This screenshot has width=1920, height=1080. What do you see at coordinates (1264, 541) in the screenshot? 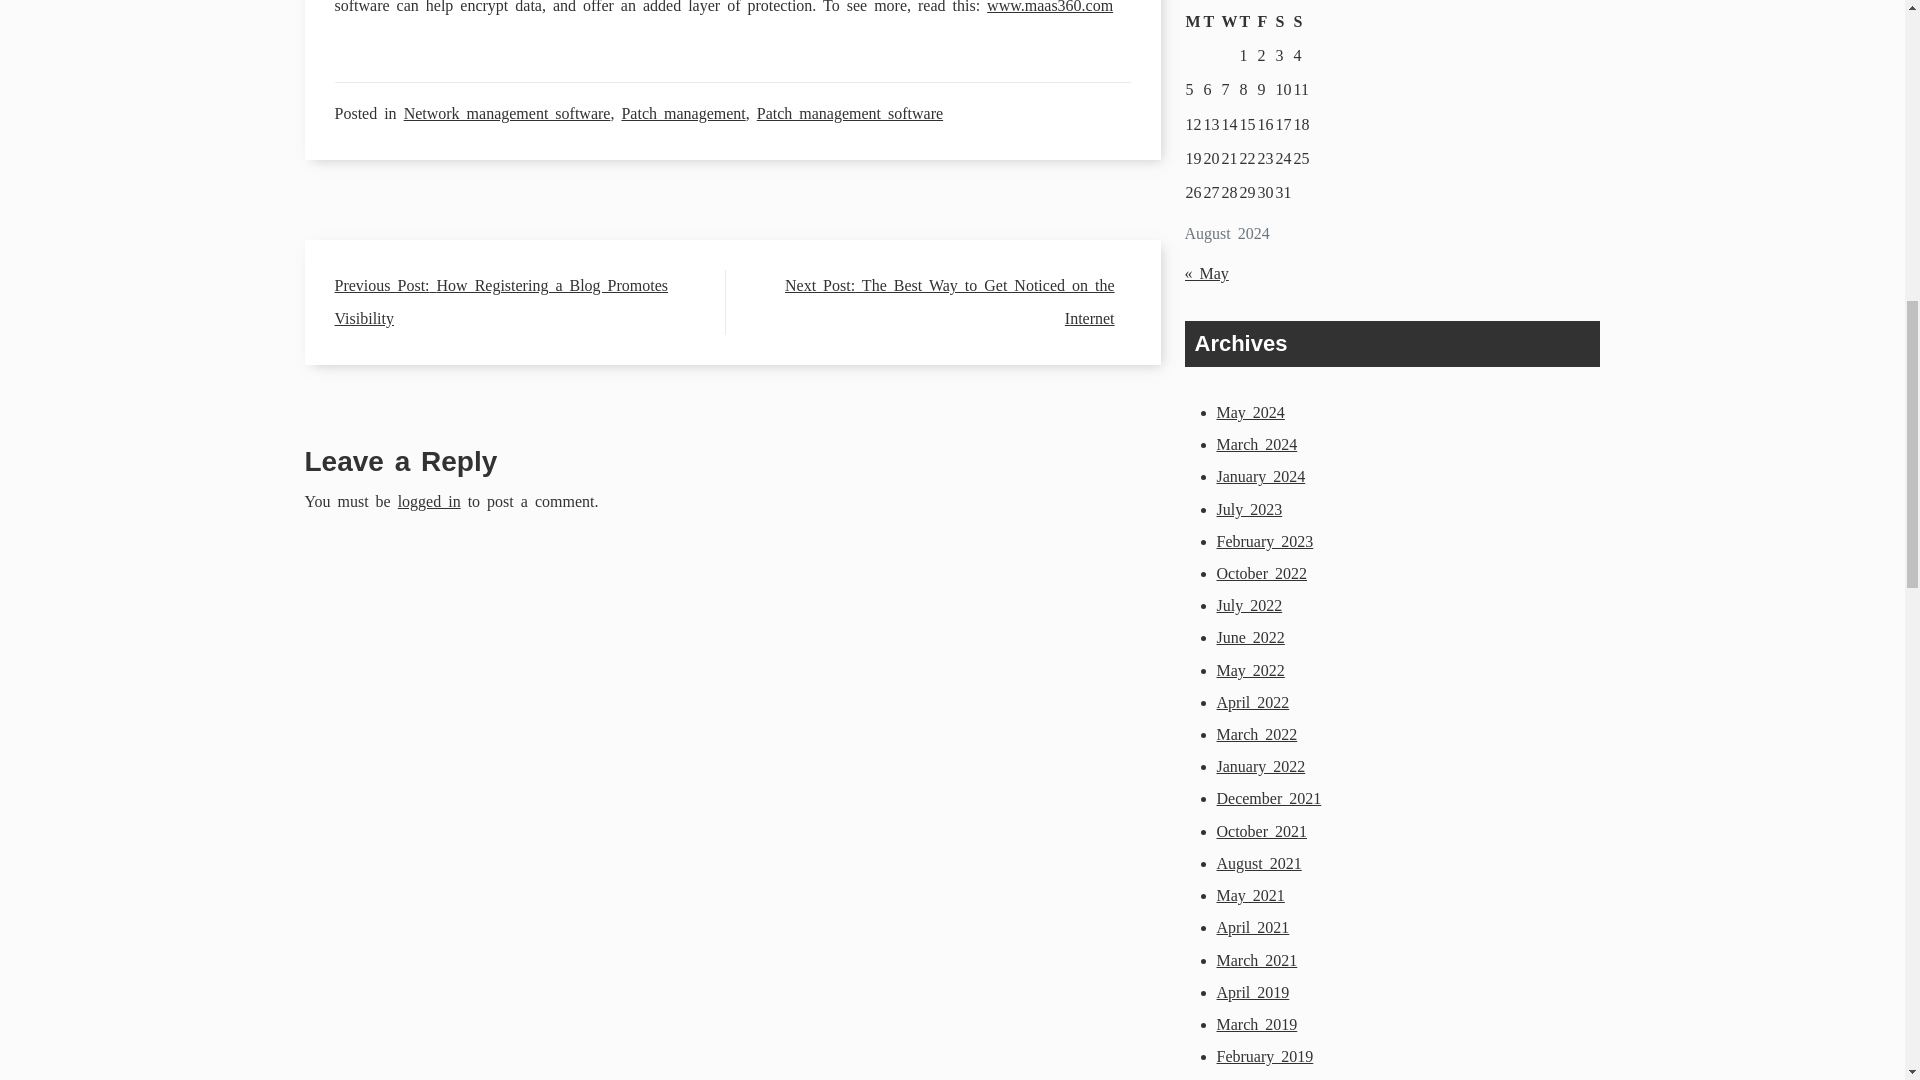
I see `February 2023` at bounding box center [1264, 541].